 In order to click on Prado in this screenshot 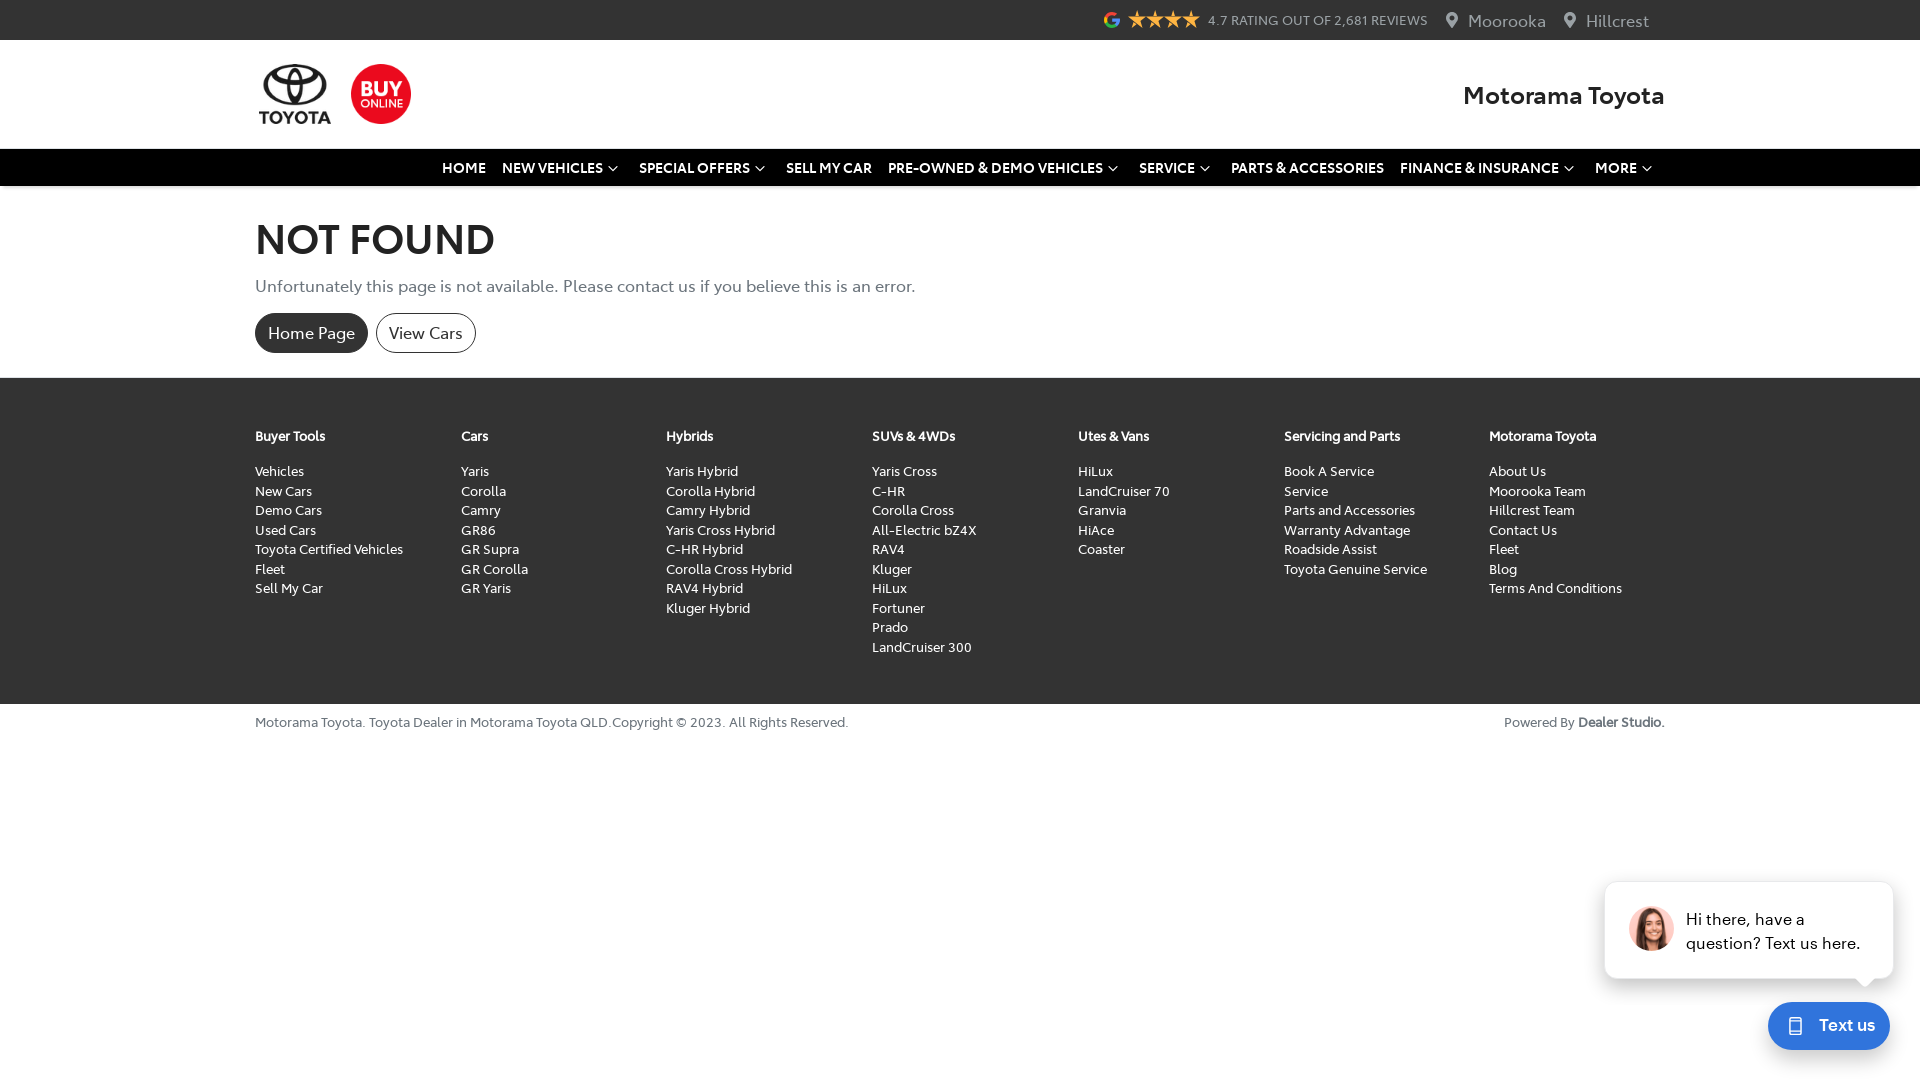, I will do `click(890, 626)`.